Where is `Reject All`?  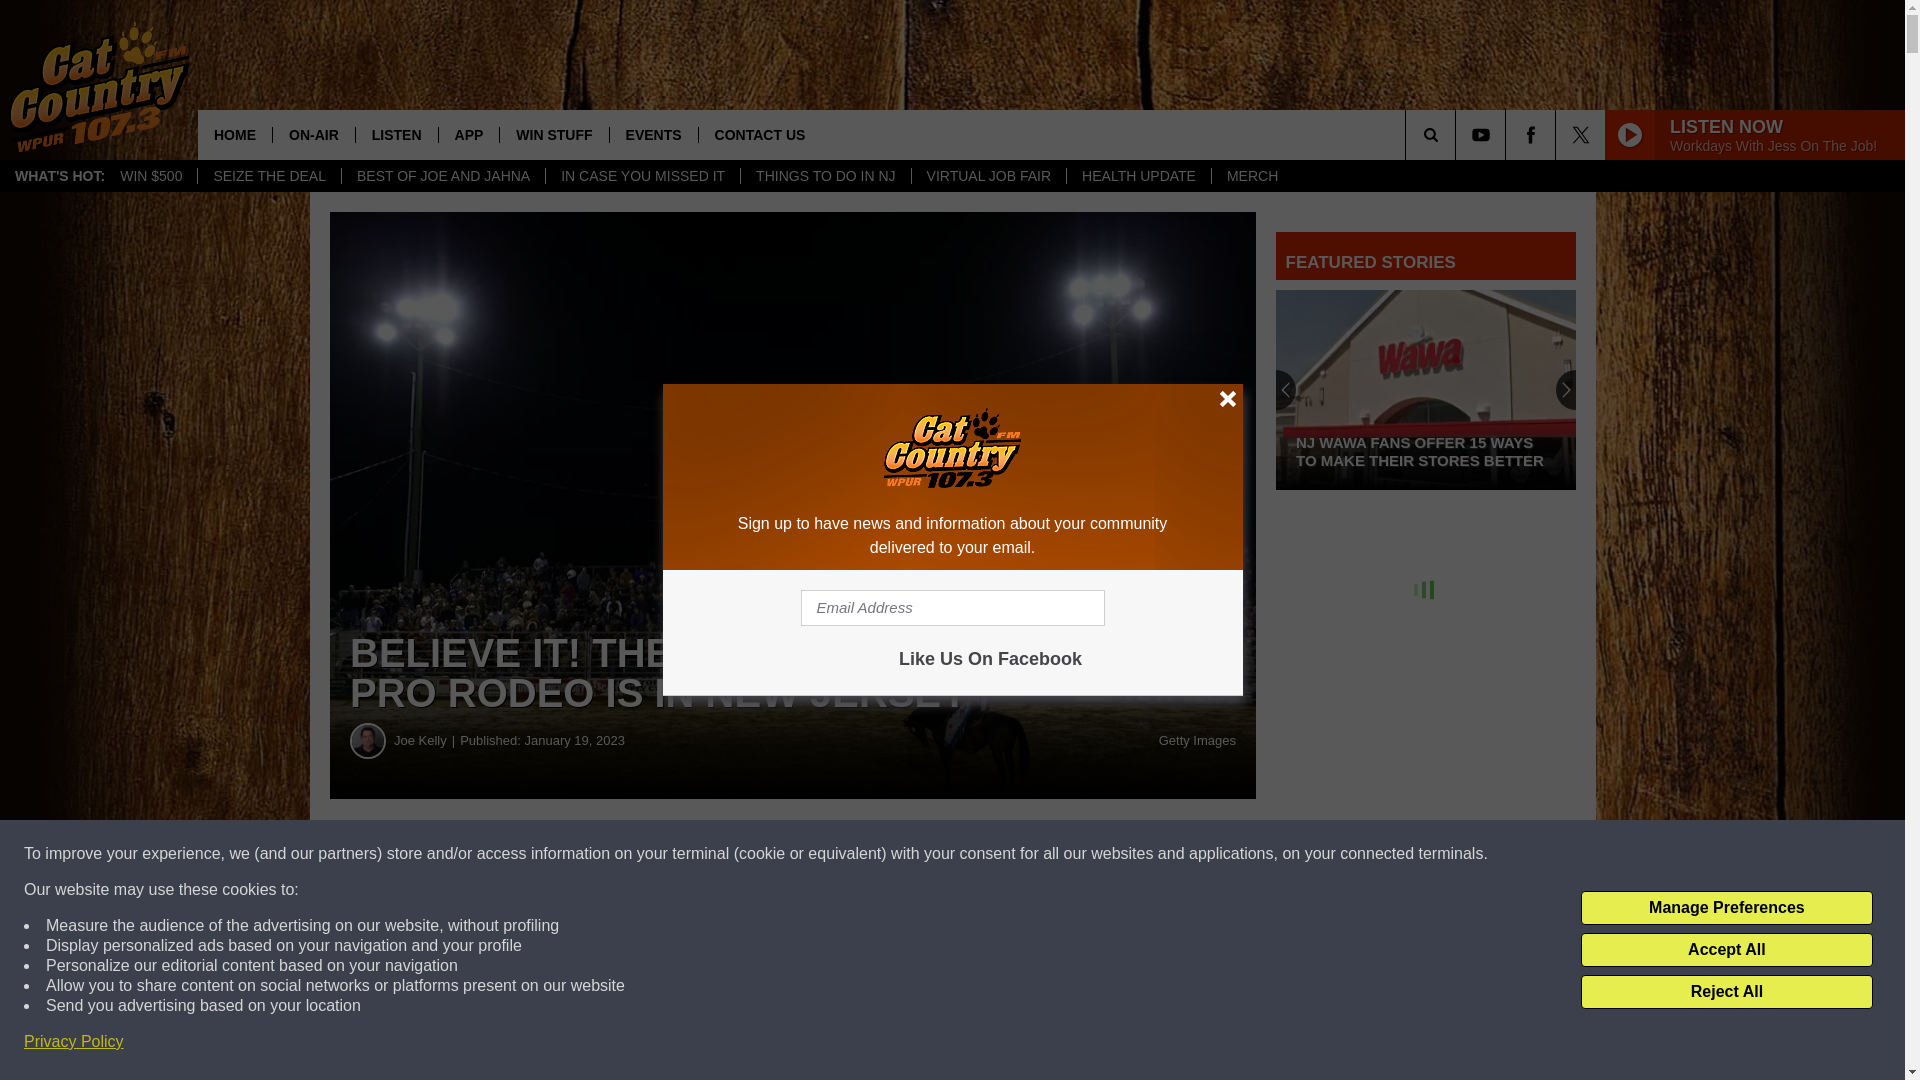 Reject All is located at coordinates (1726, 992).